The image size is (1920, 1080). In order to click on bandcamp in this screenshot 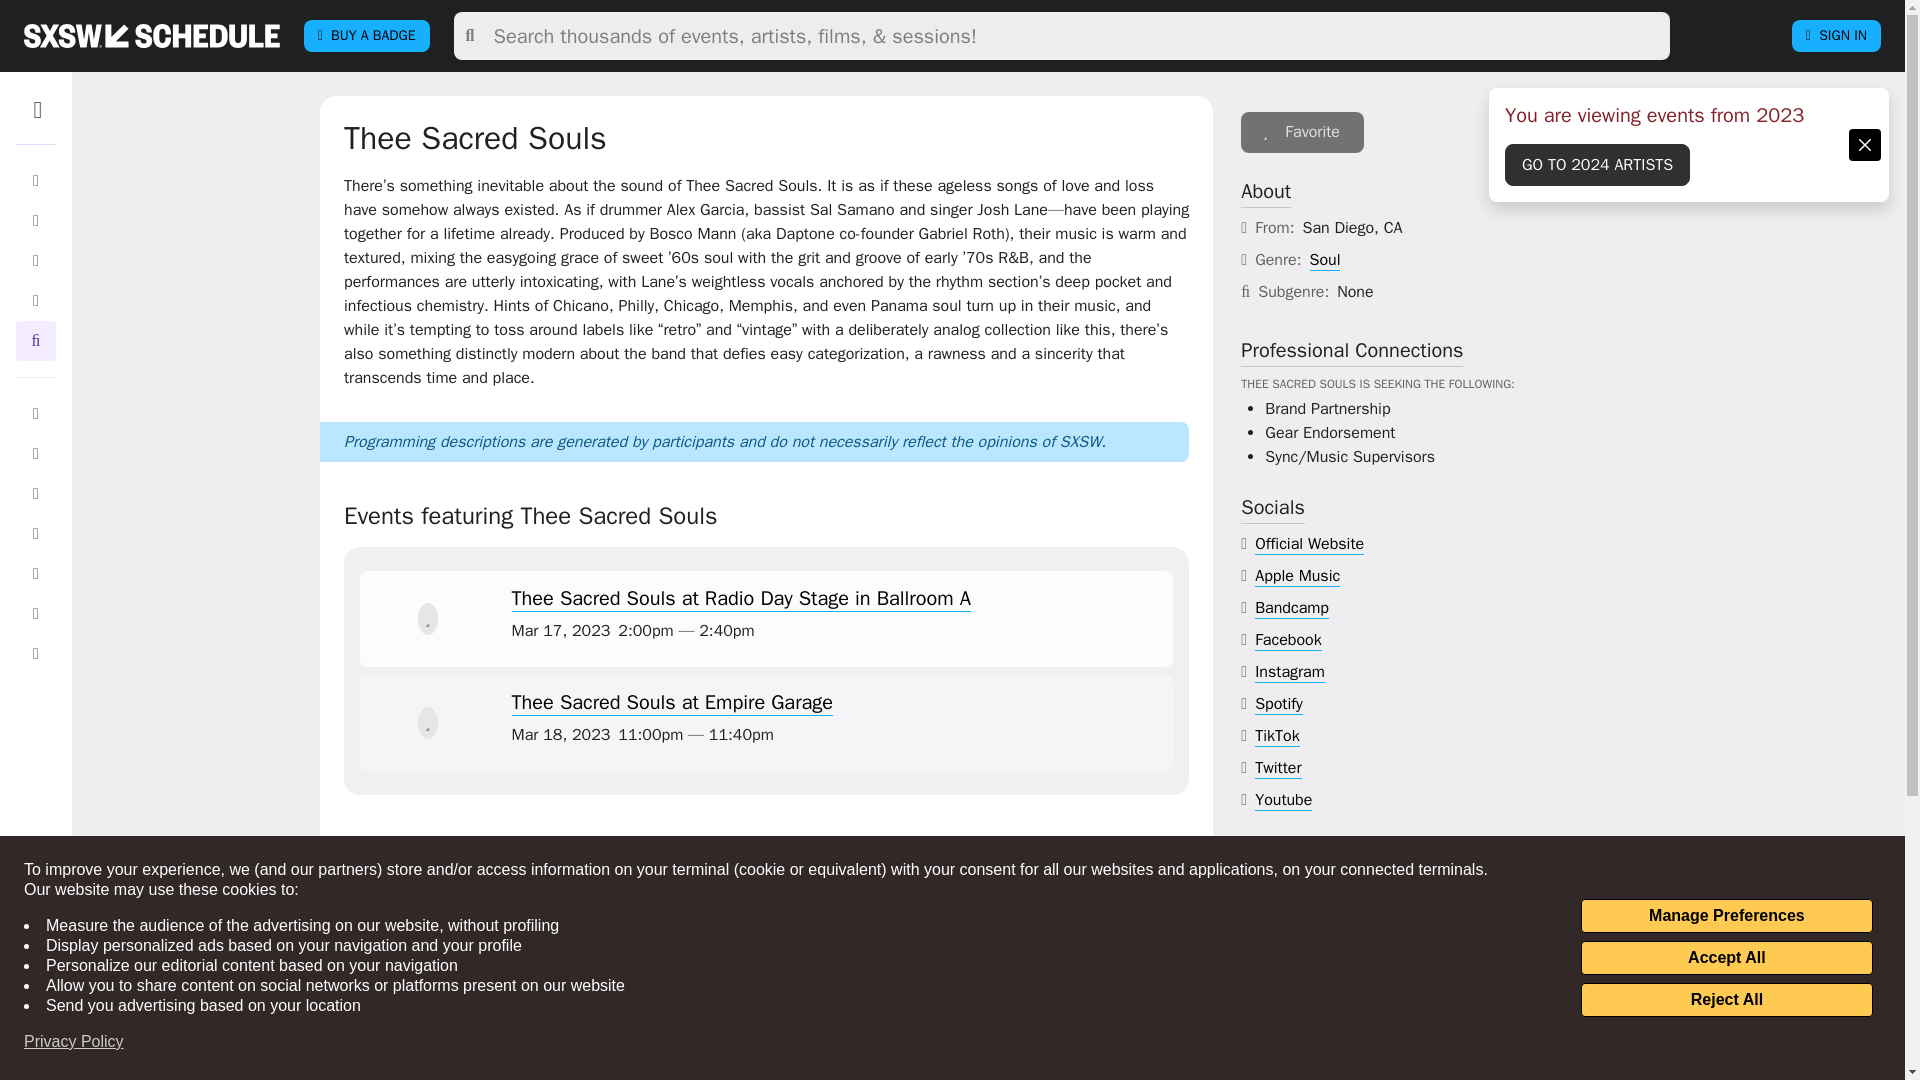, I will do `click(1292, 608)`.